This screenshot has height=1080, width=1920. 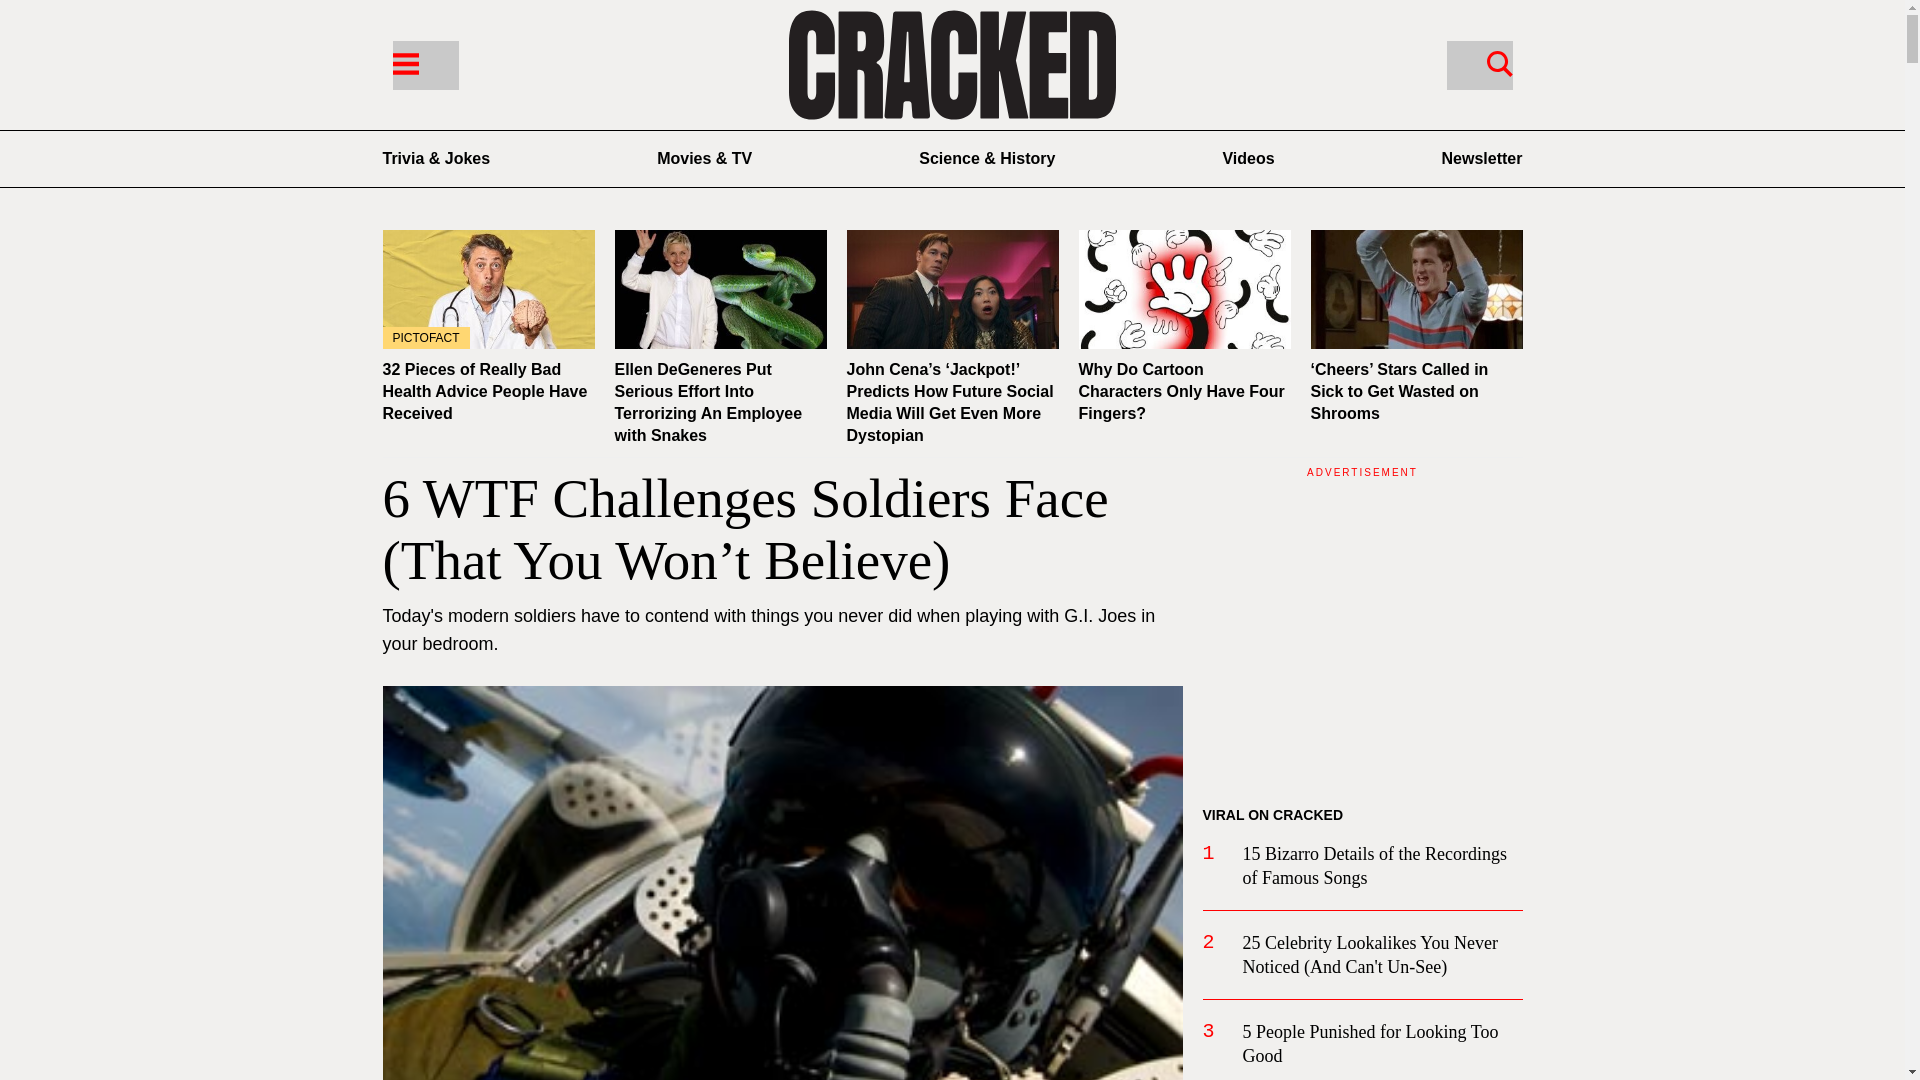 I want to click on Cracked Newsletter, so click(x=1482, y=158).